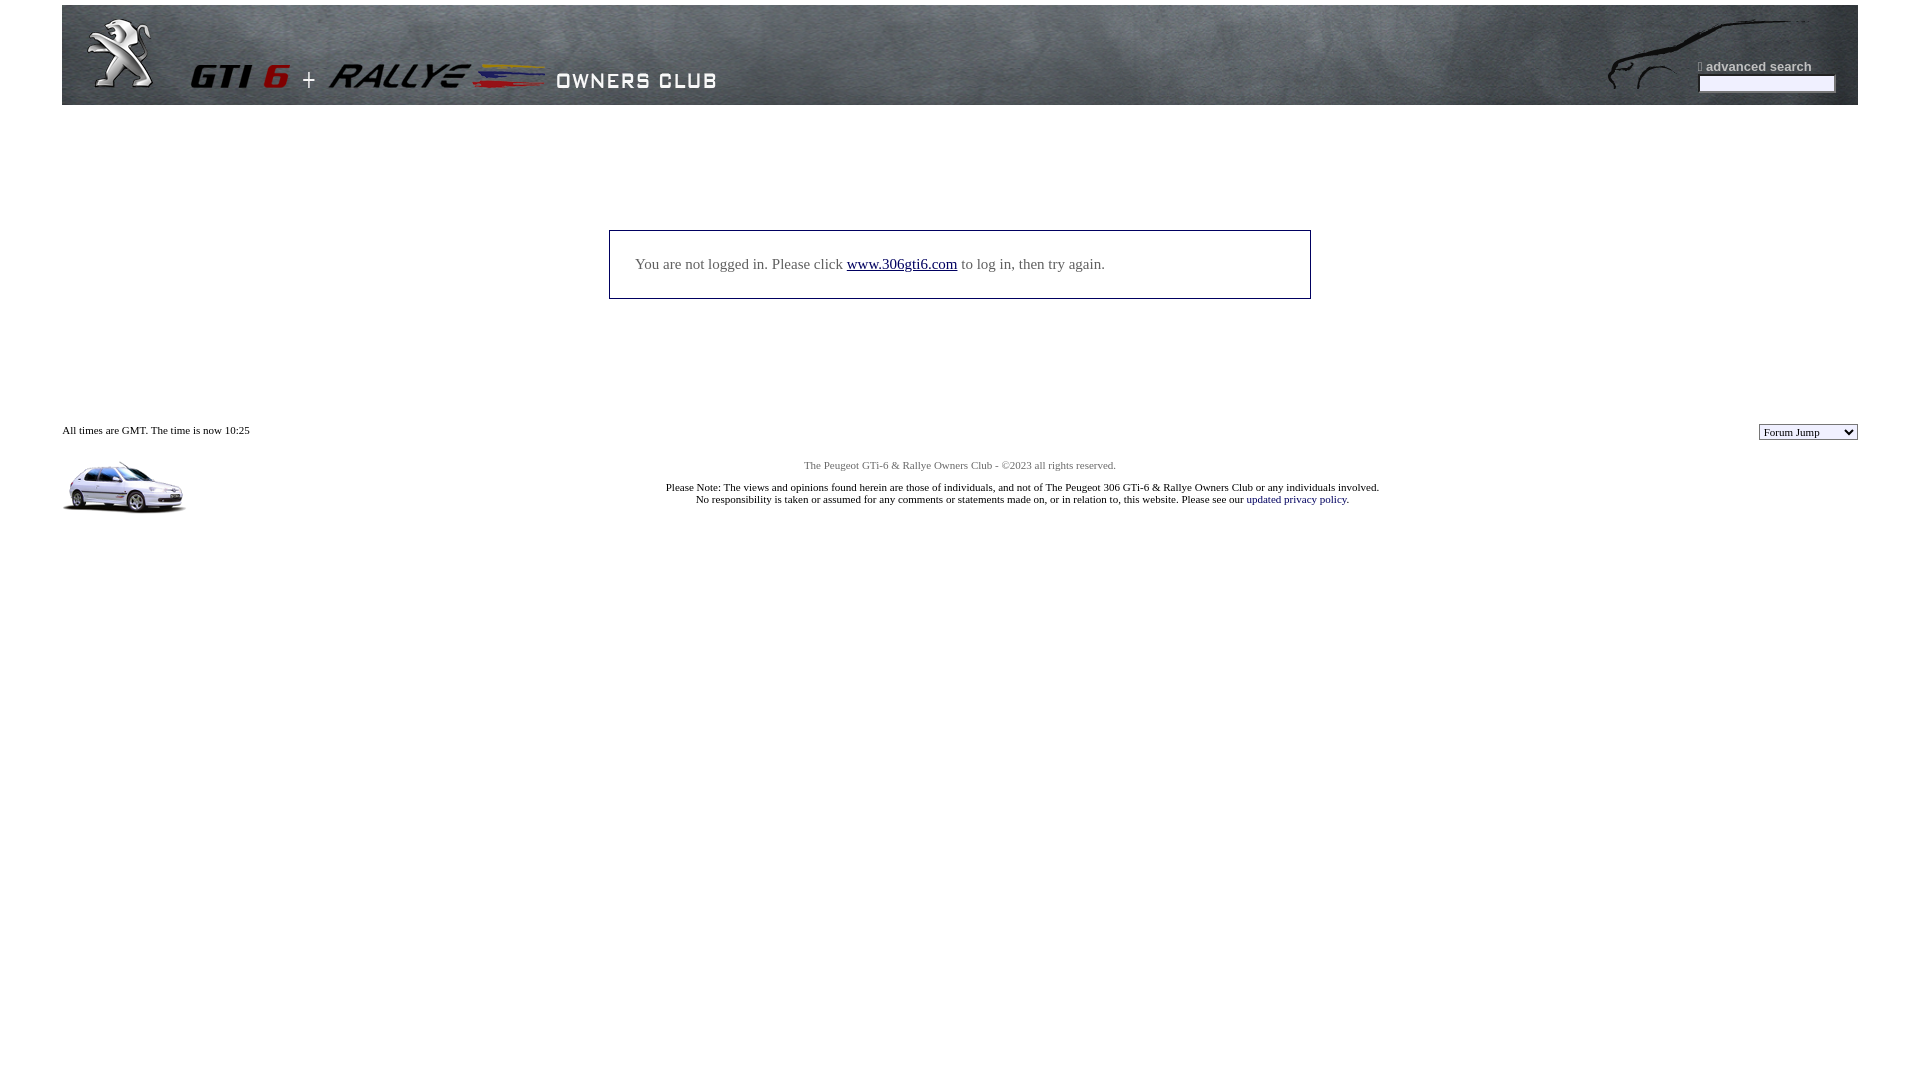 The height and width of the screenshot is (1080, 1920). I want to click on www.306gti6.com, so click(902, 264).